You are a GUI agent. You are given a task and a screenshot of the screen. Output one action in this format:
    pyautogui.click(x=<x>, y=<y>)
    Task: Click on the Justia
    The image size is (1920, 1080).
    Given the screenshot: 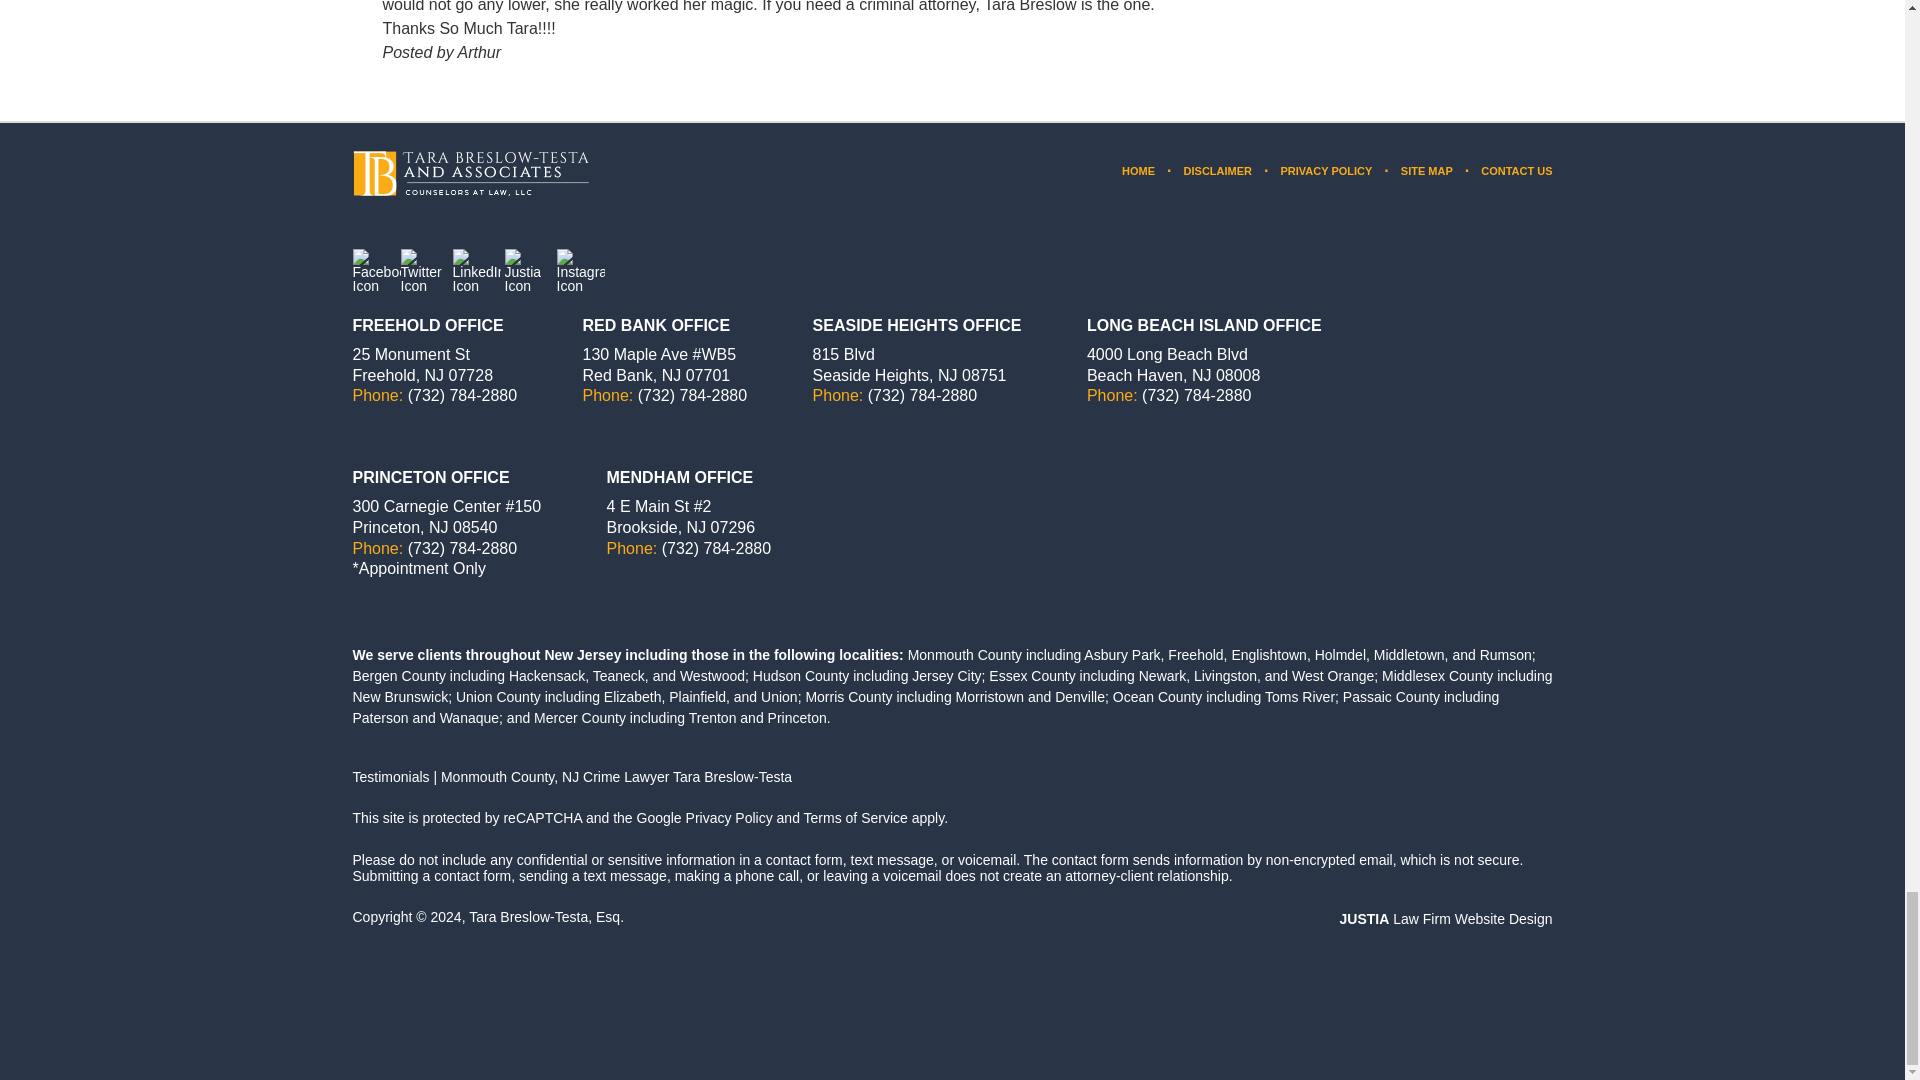 What is the action you would take?
    pyautogui.click(x=528, y=273)
    